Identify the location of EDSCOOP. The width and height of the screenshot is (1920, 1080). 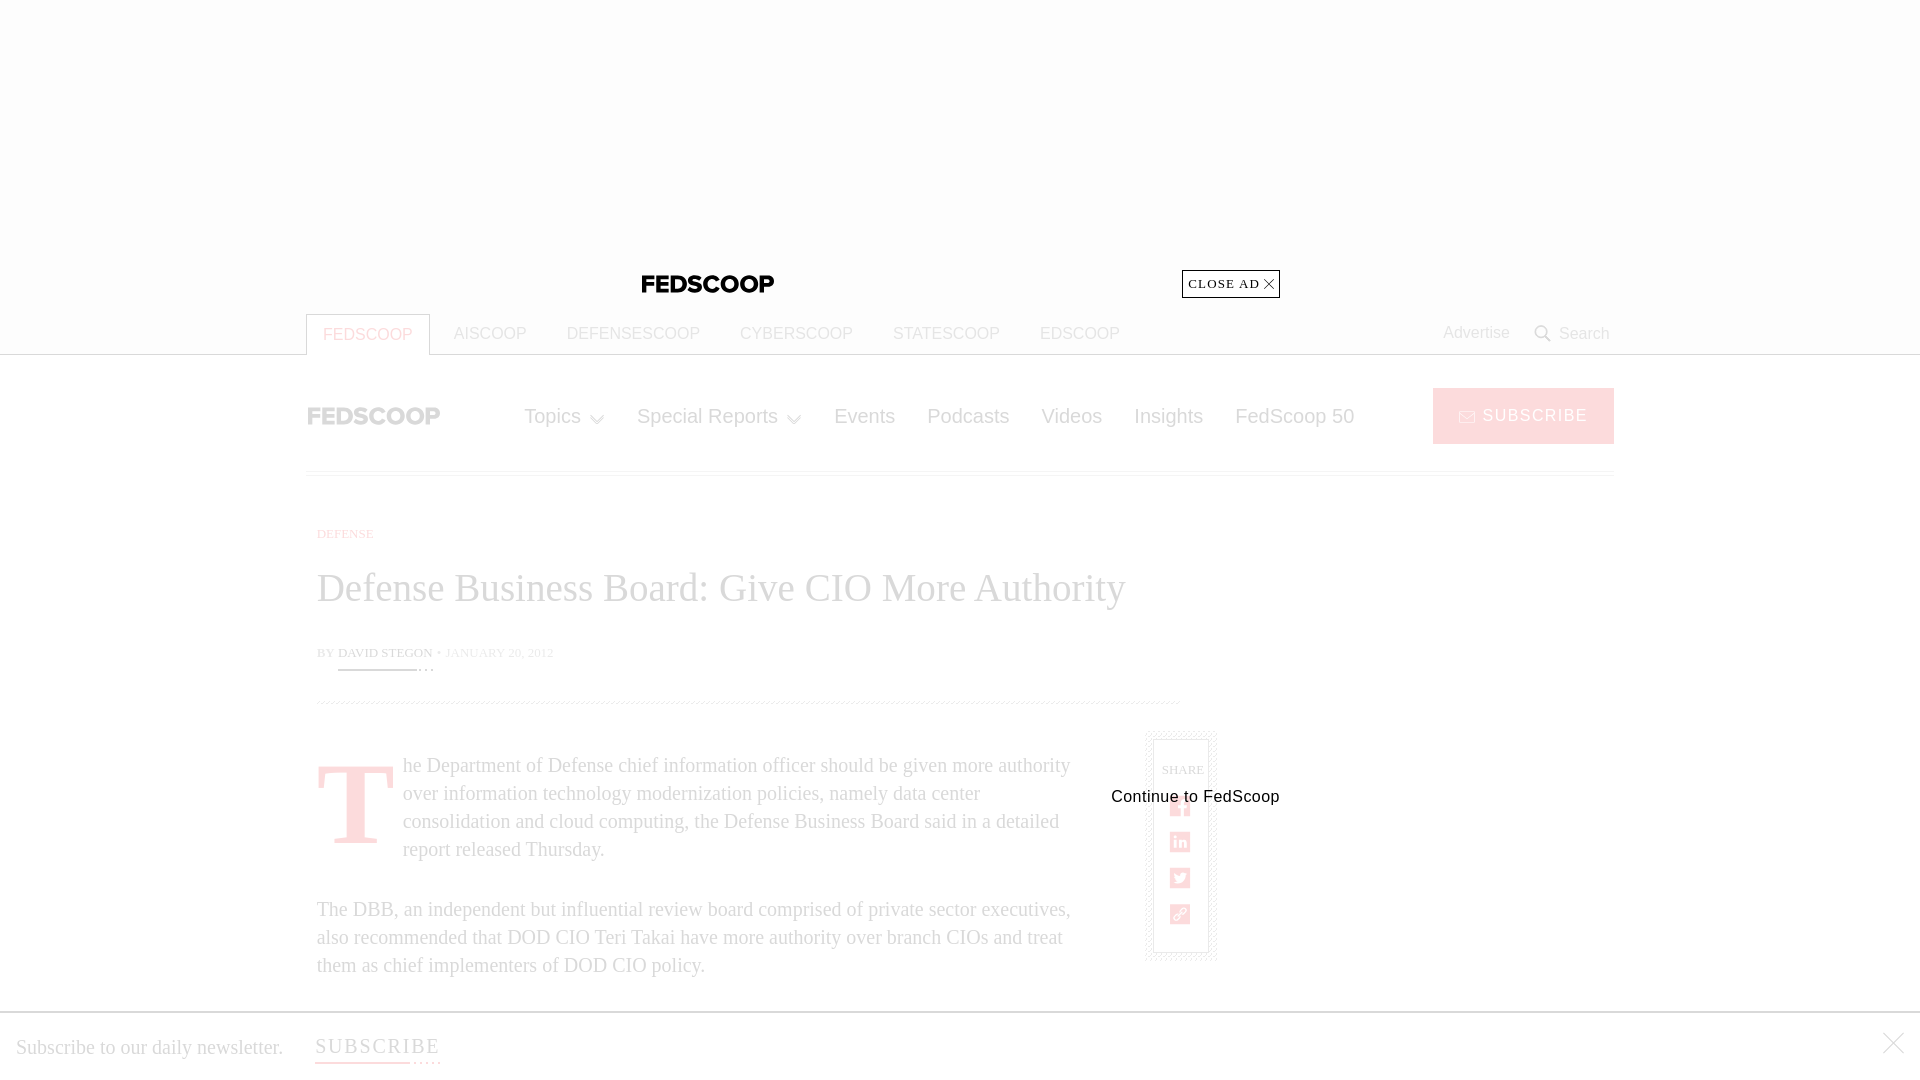
(1080, 334).